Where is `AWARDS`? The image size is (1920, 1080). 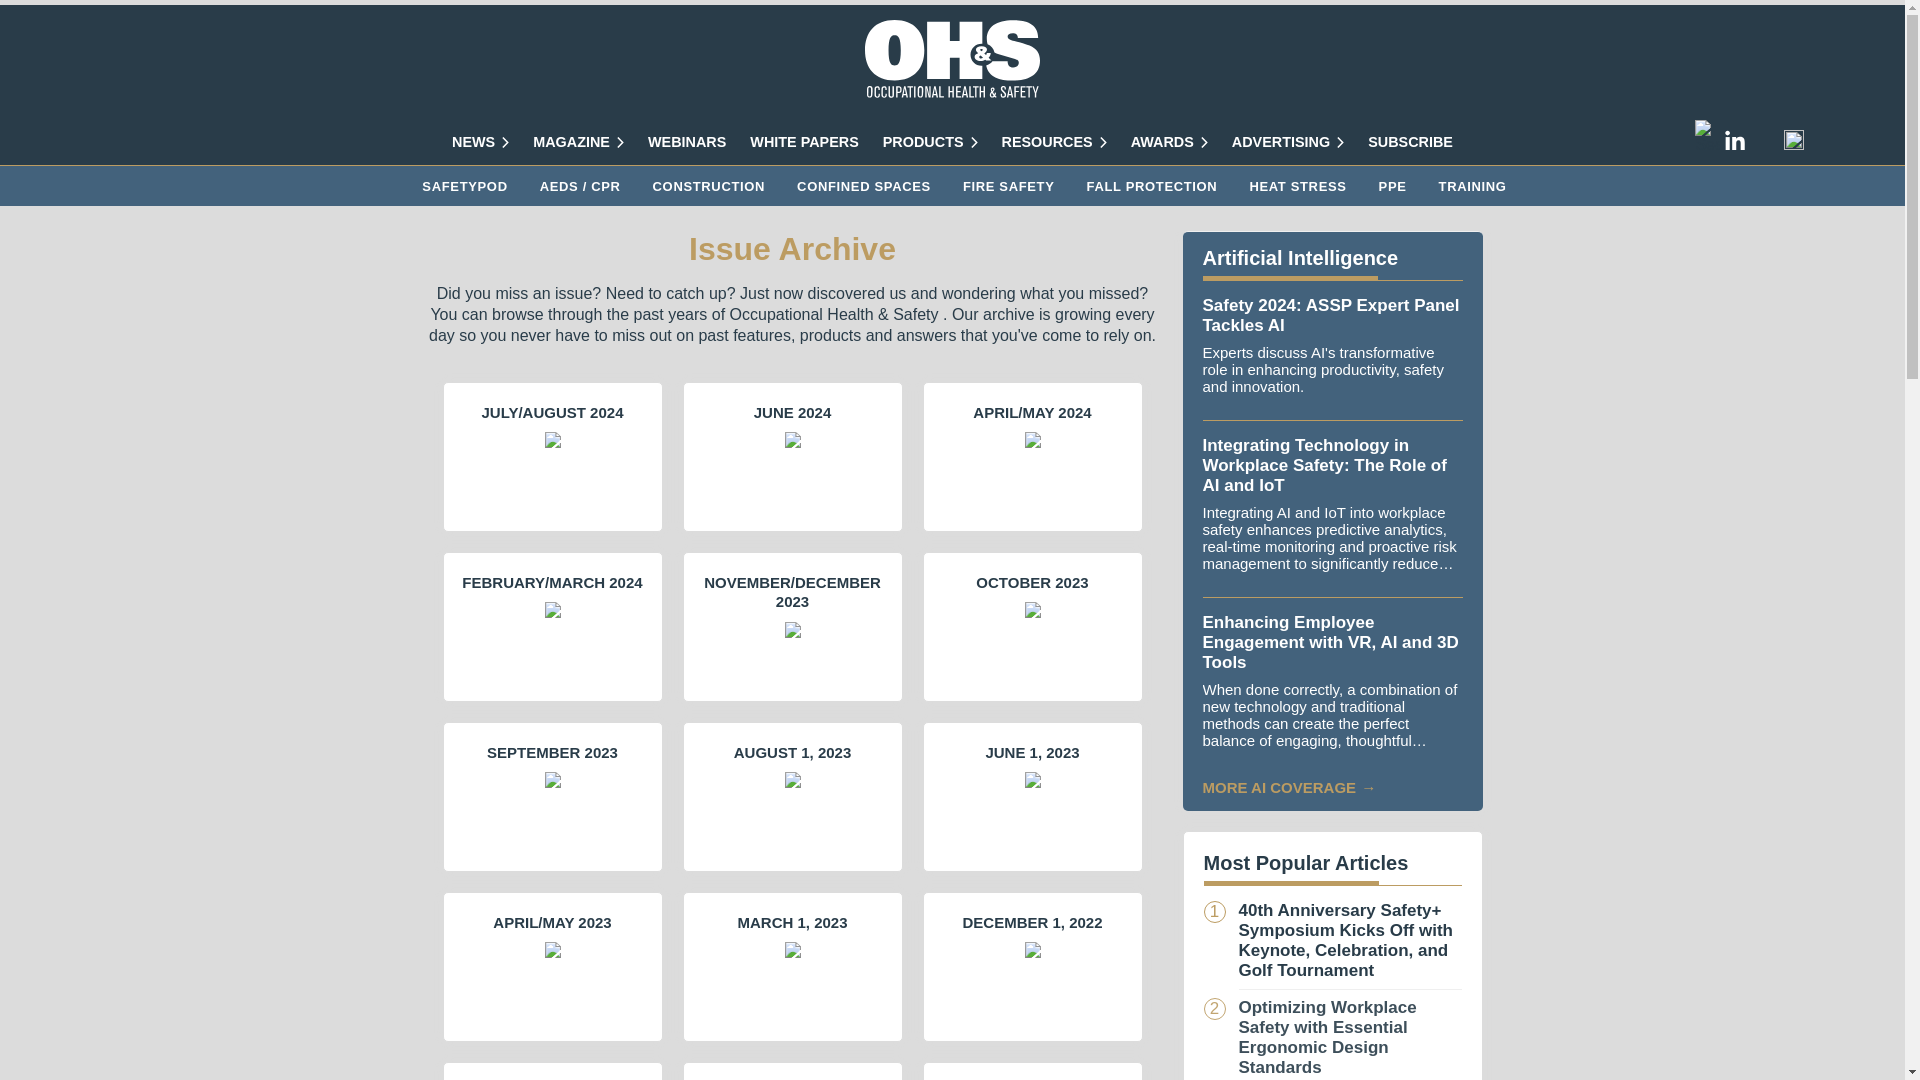 AWARDS is located at coordinates (1168, 142).